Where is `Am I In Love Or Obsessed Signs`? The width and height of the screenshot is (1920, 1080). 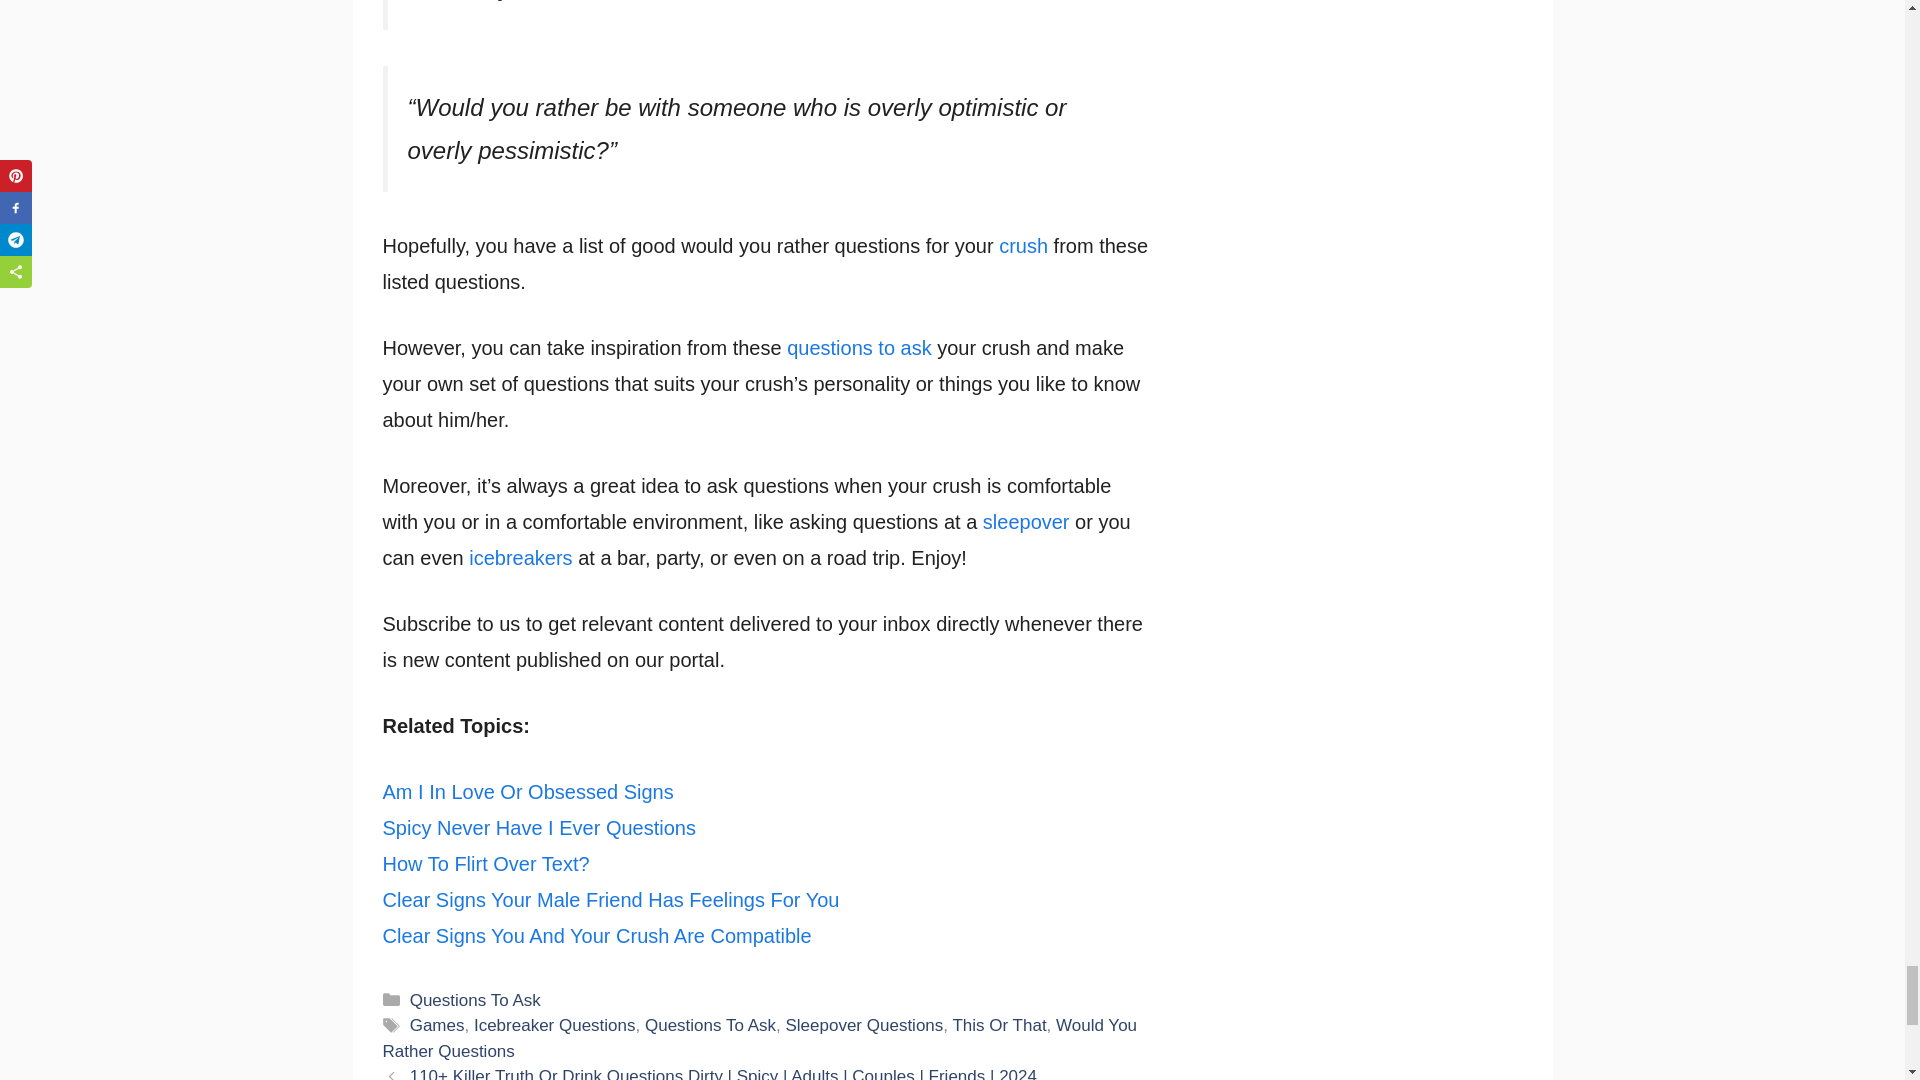
Am I In Love Or Obsessed Signs is located at coordinates (528, 792).